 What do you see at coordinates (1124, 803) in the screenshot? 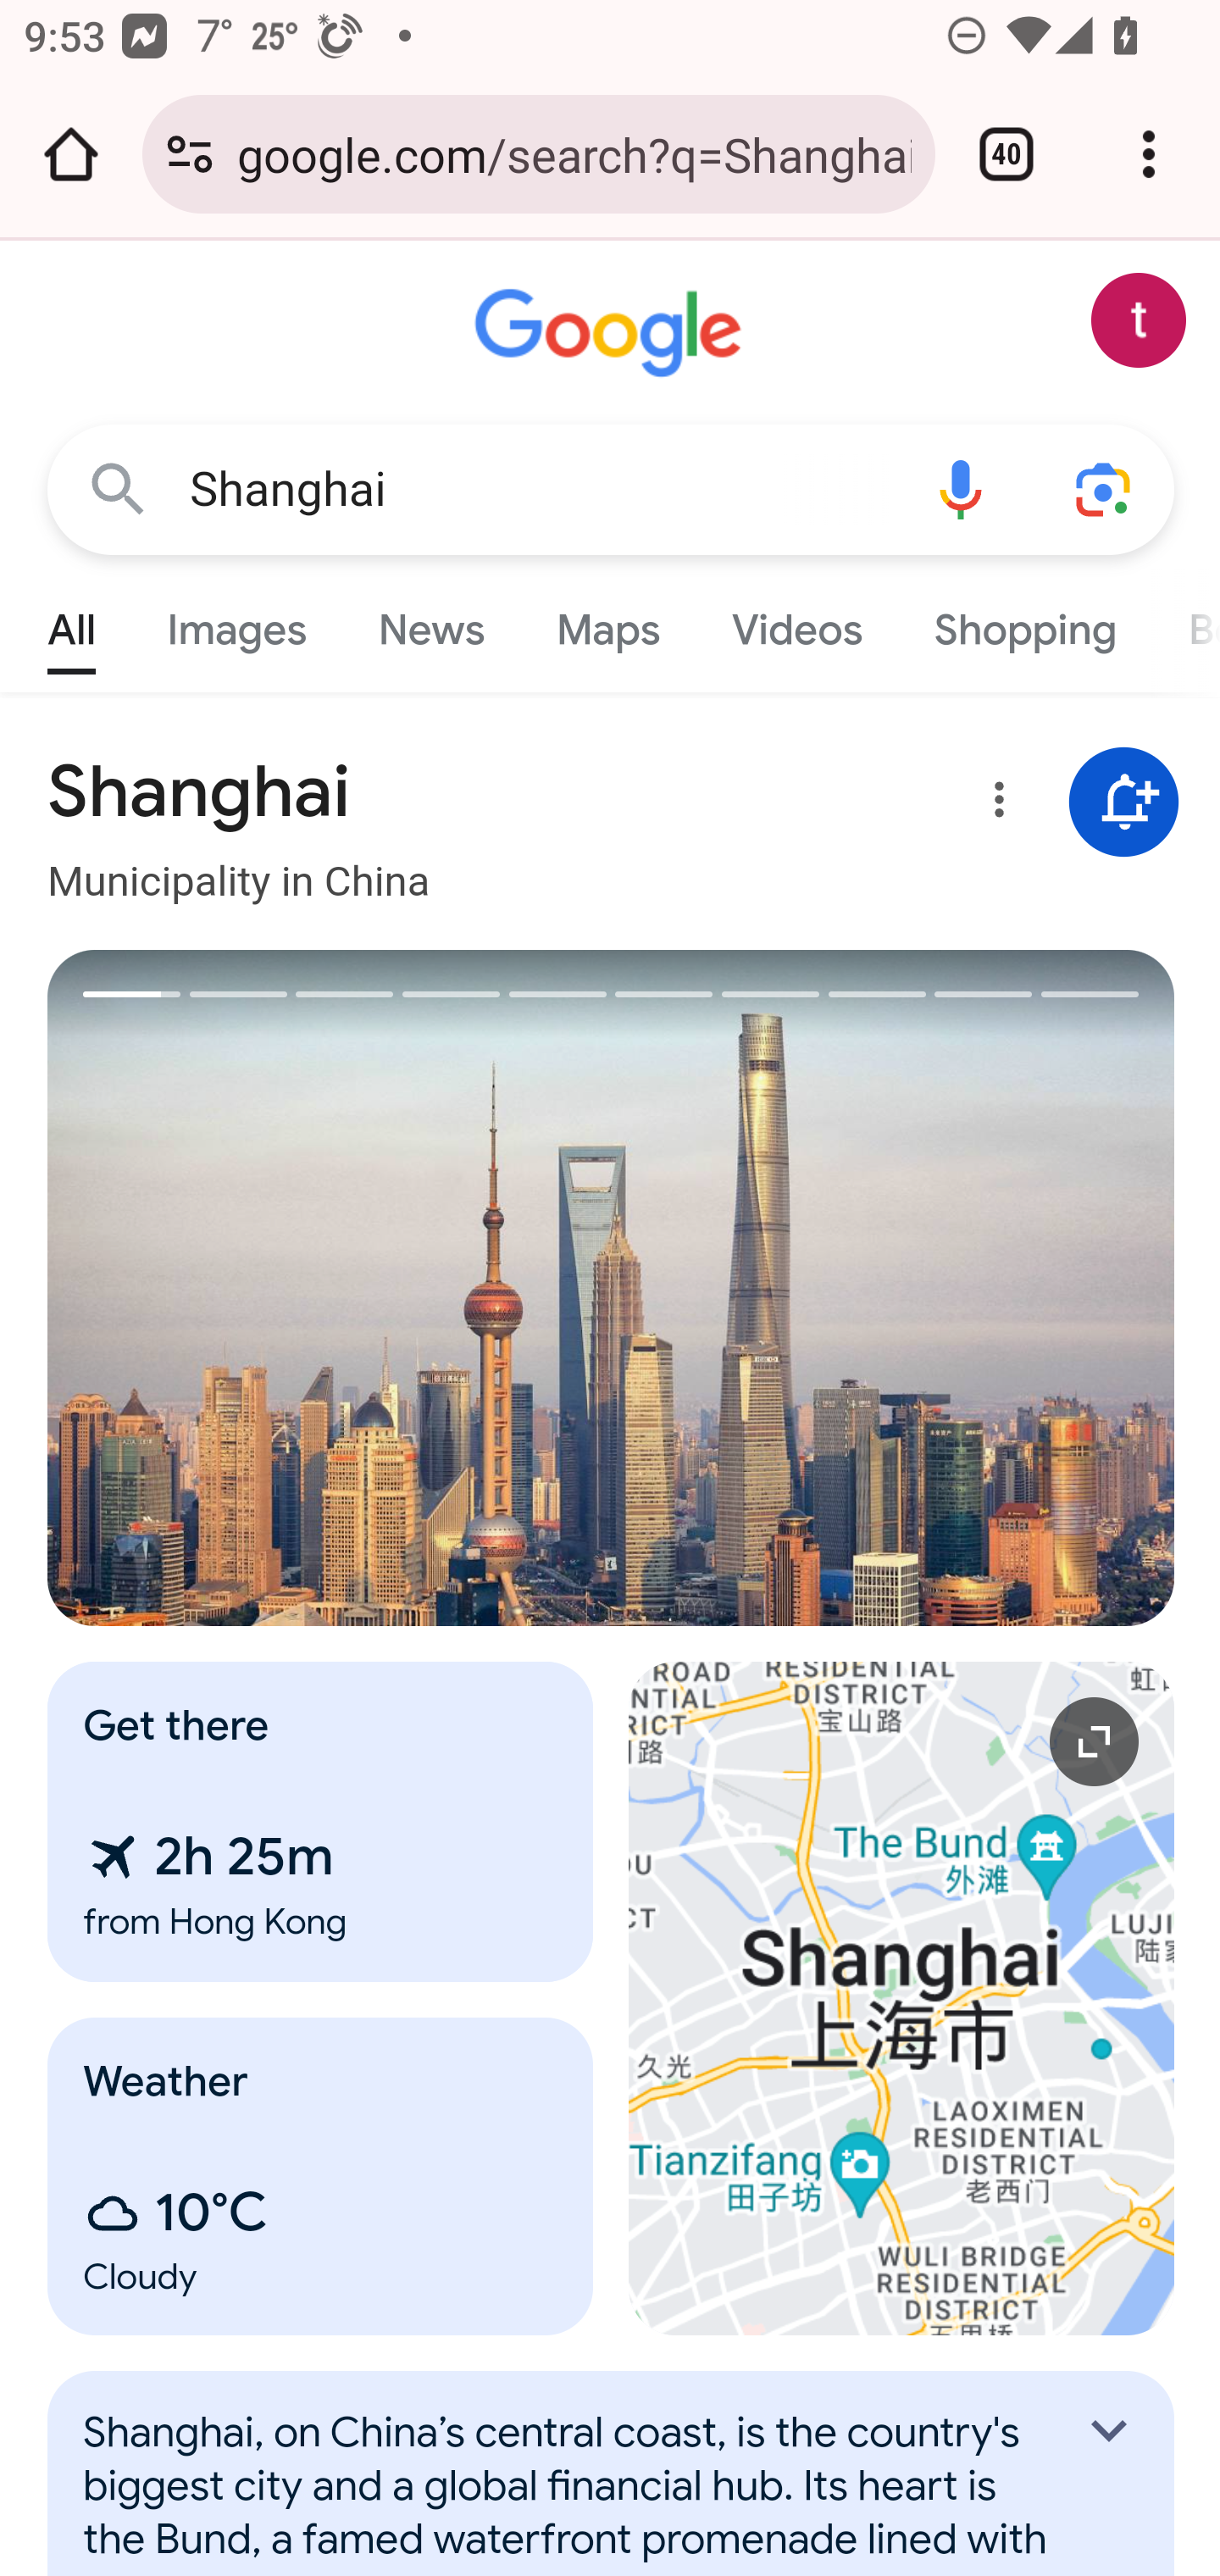
I see `Get notifications about Shanghai` at bounding box center [1124, 803].